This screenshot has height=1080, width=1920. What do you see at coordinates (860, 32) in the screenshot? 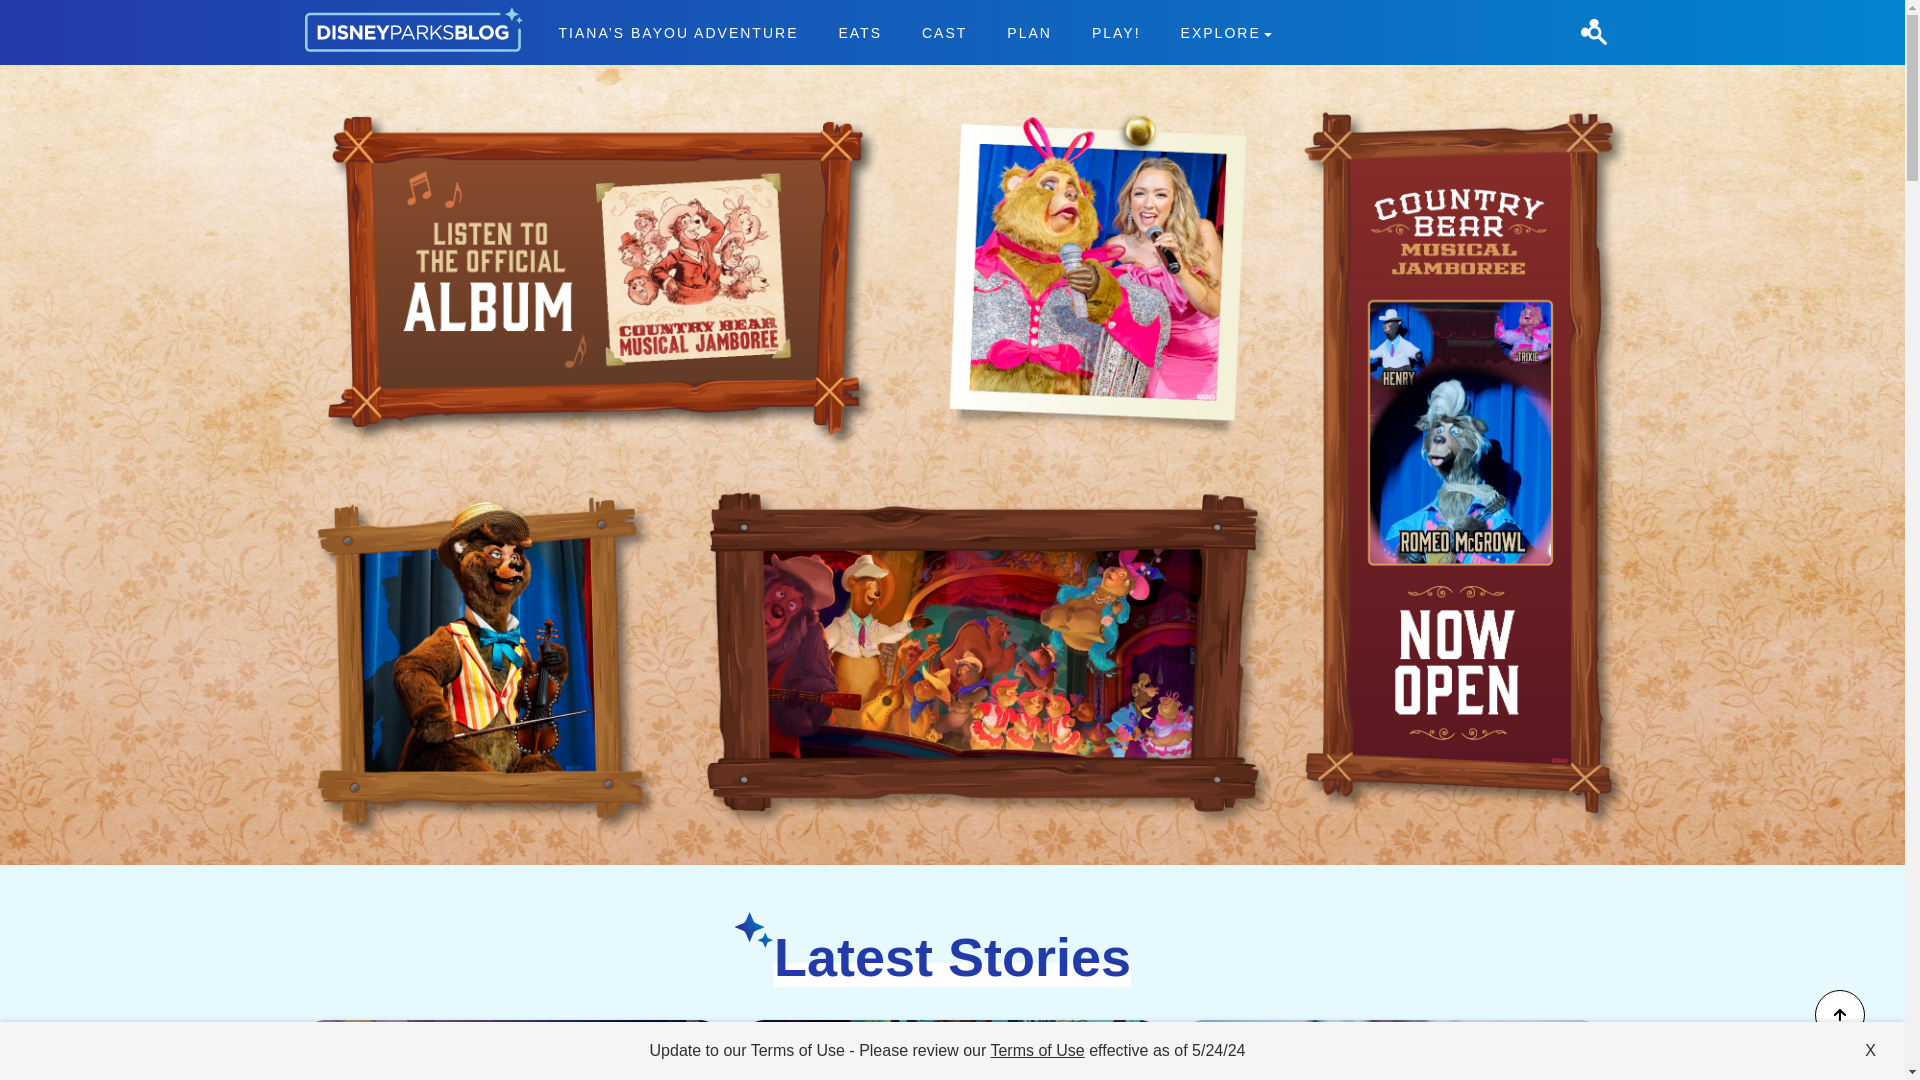
I see `EATS` at bounding box center [860, 32].